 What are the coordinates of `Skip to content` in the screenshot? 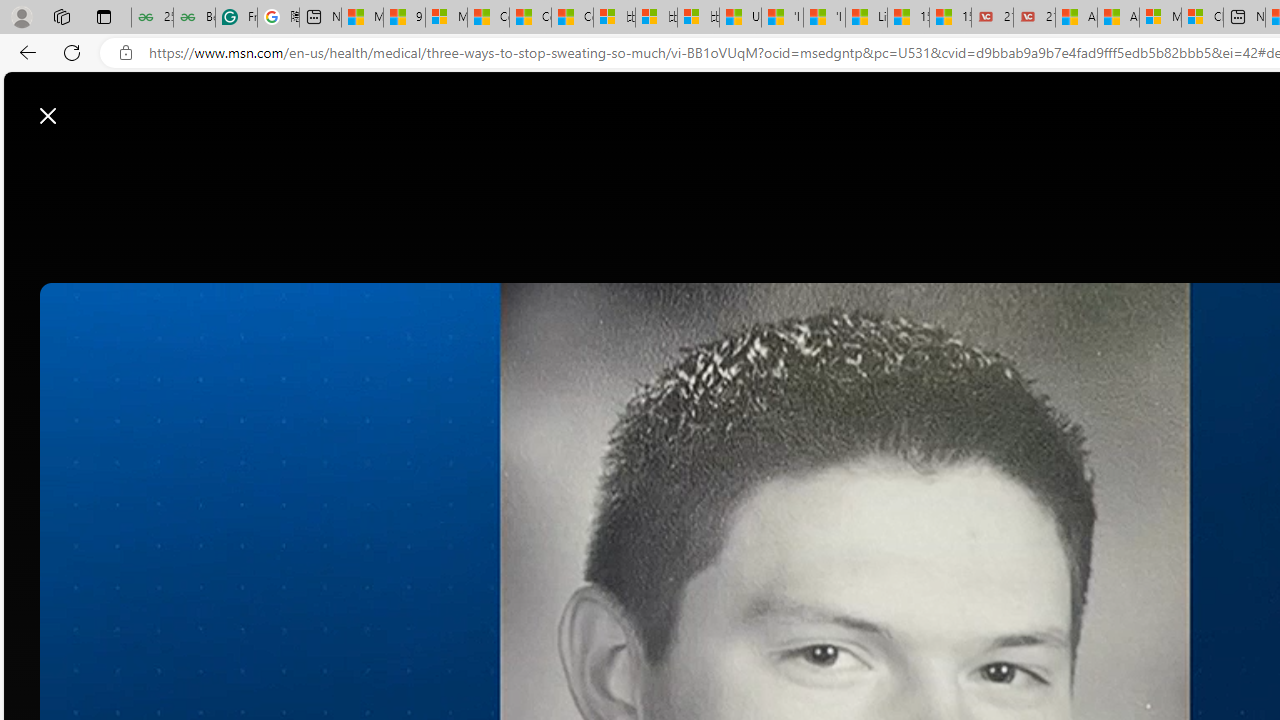 It's located at (86, 106).